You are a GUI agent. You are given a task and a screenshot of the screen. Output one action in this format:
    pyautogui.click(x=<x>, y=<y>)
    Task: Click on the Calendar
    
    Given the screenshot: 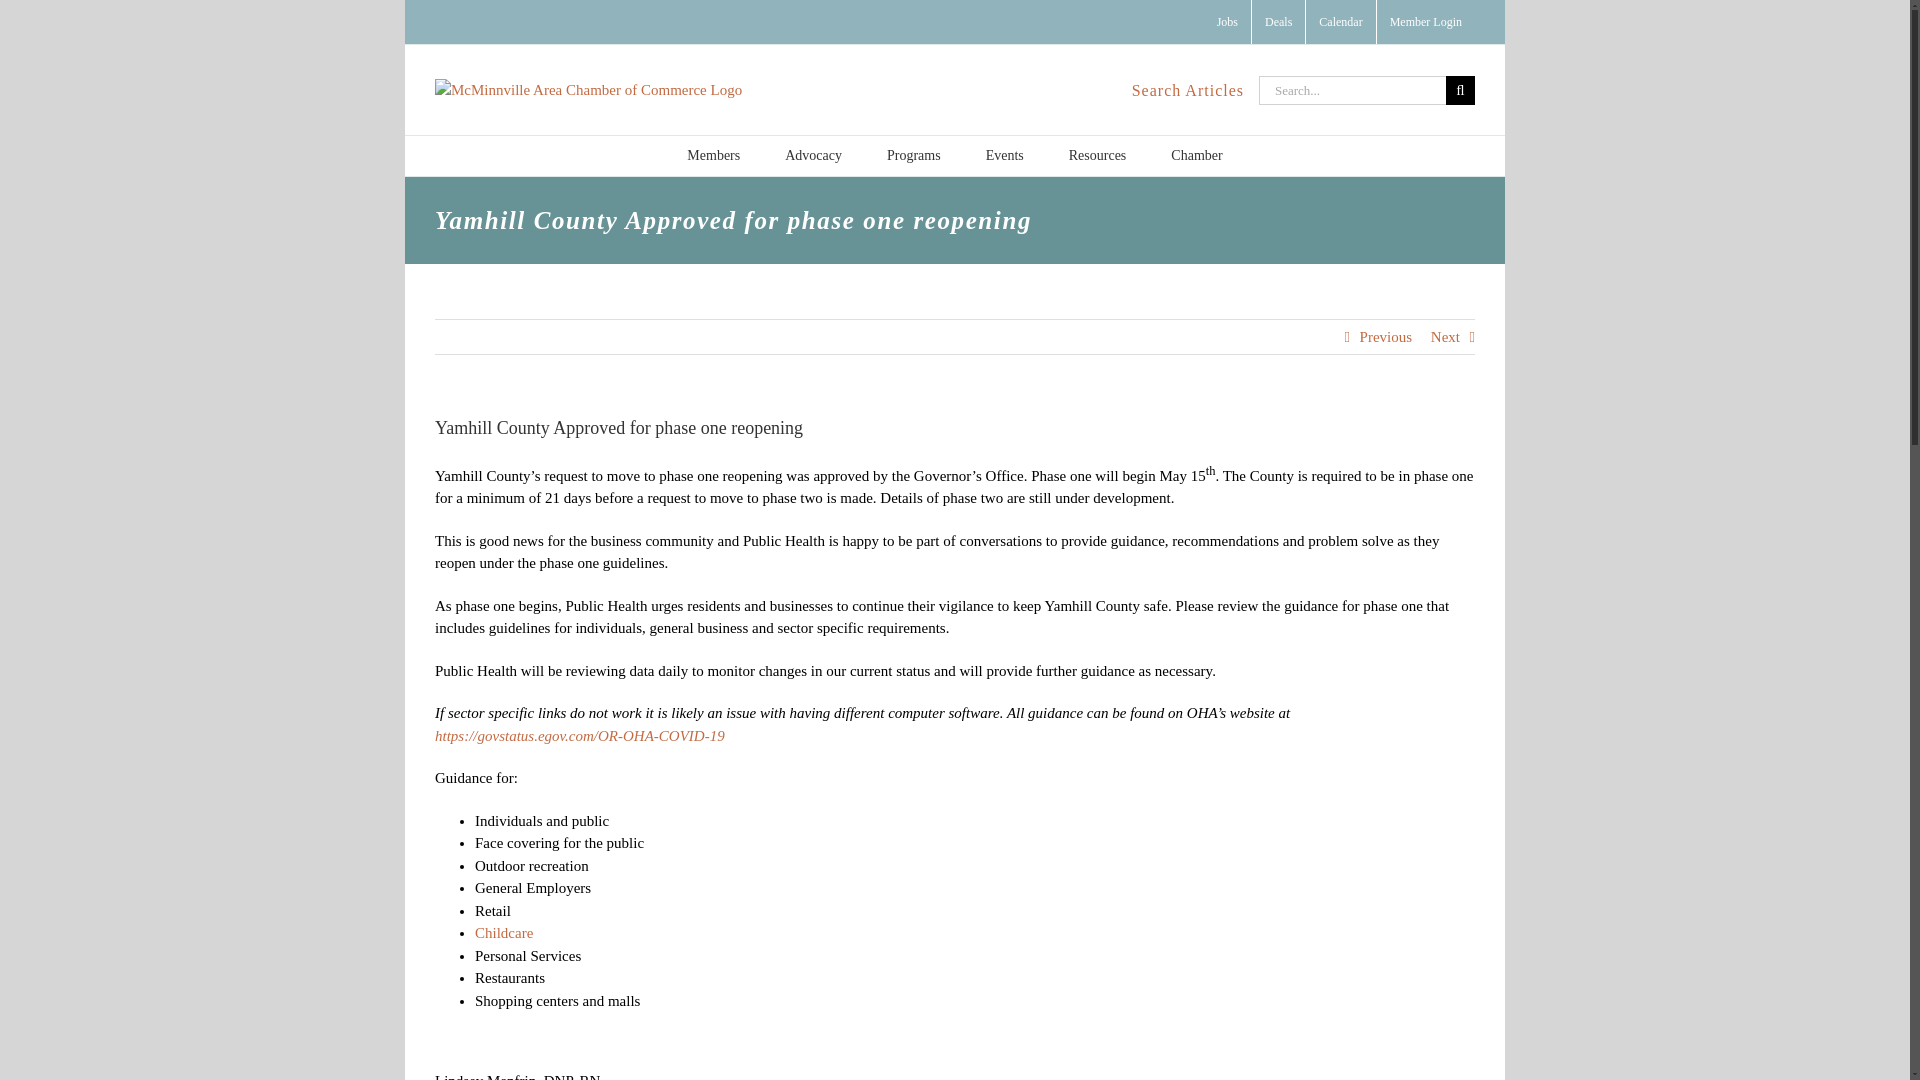 What is the action you would take?
    pyautogui.click(x=1340, y=22)
    